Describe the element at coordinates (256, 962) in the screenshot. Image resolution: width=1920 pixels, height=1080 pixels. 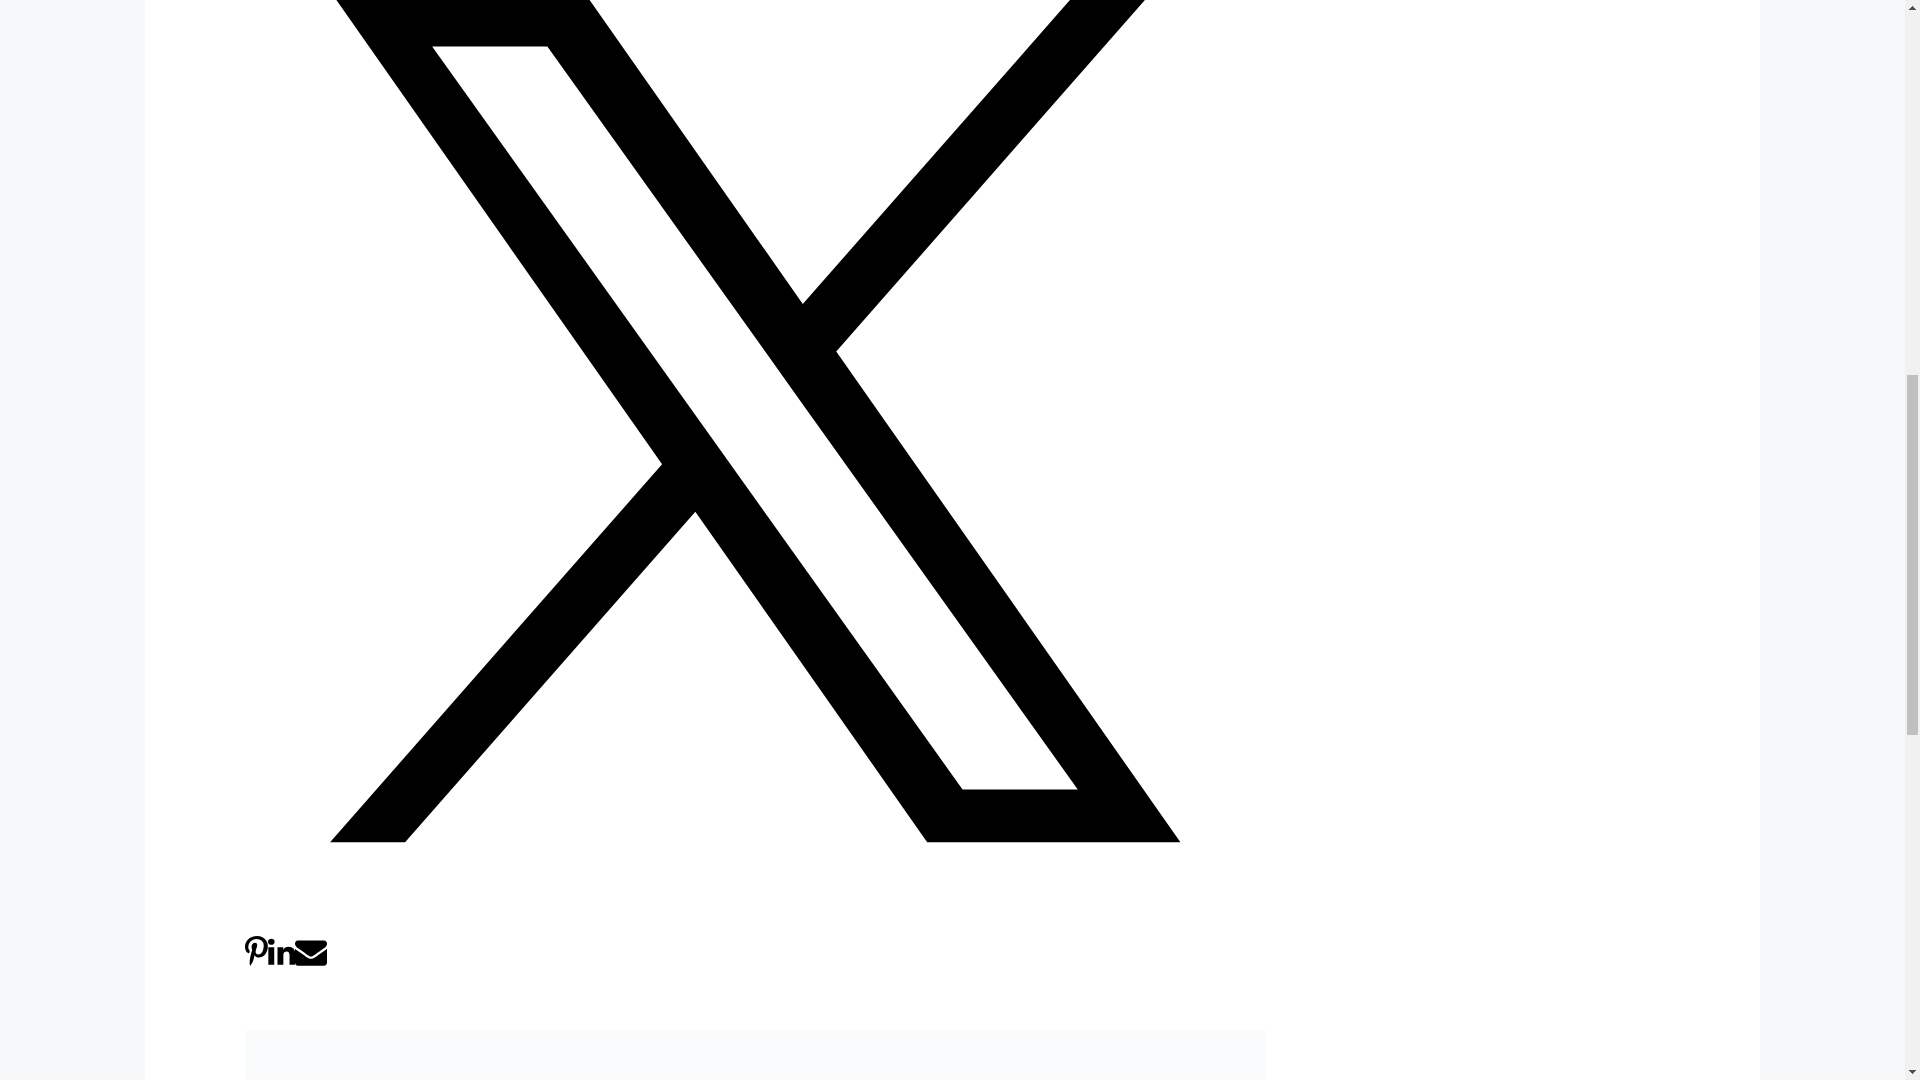
I see `Share on Pinterest` at that location.